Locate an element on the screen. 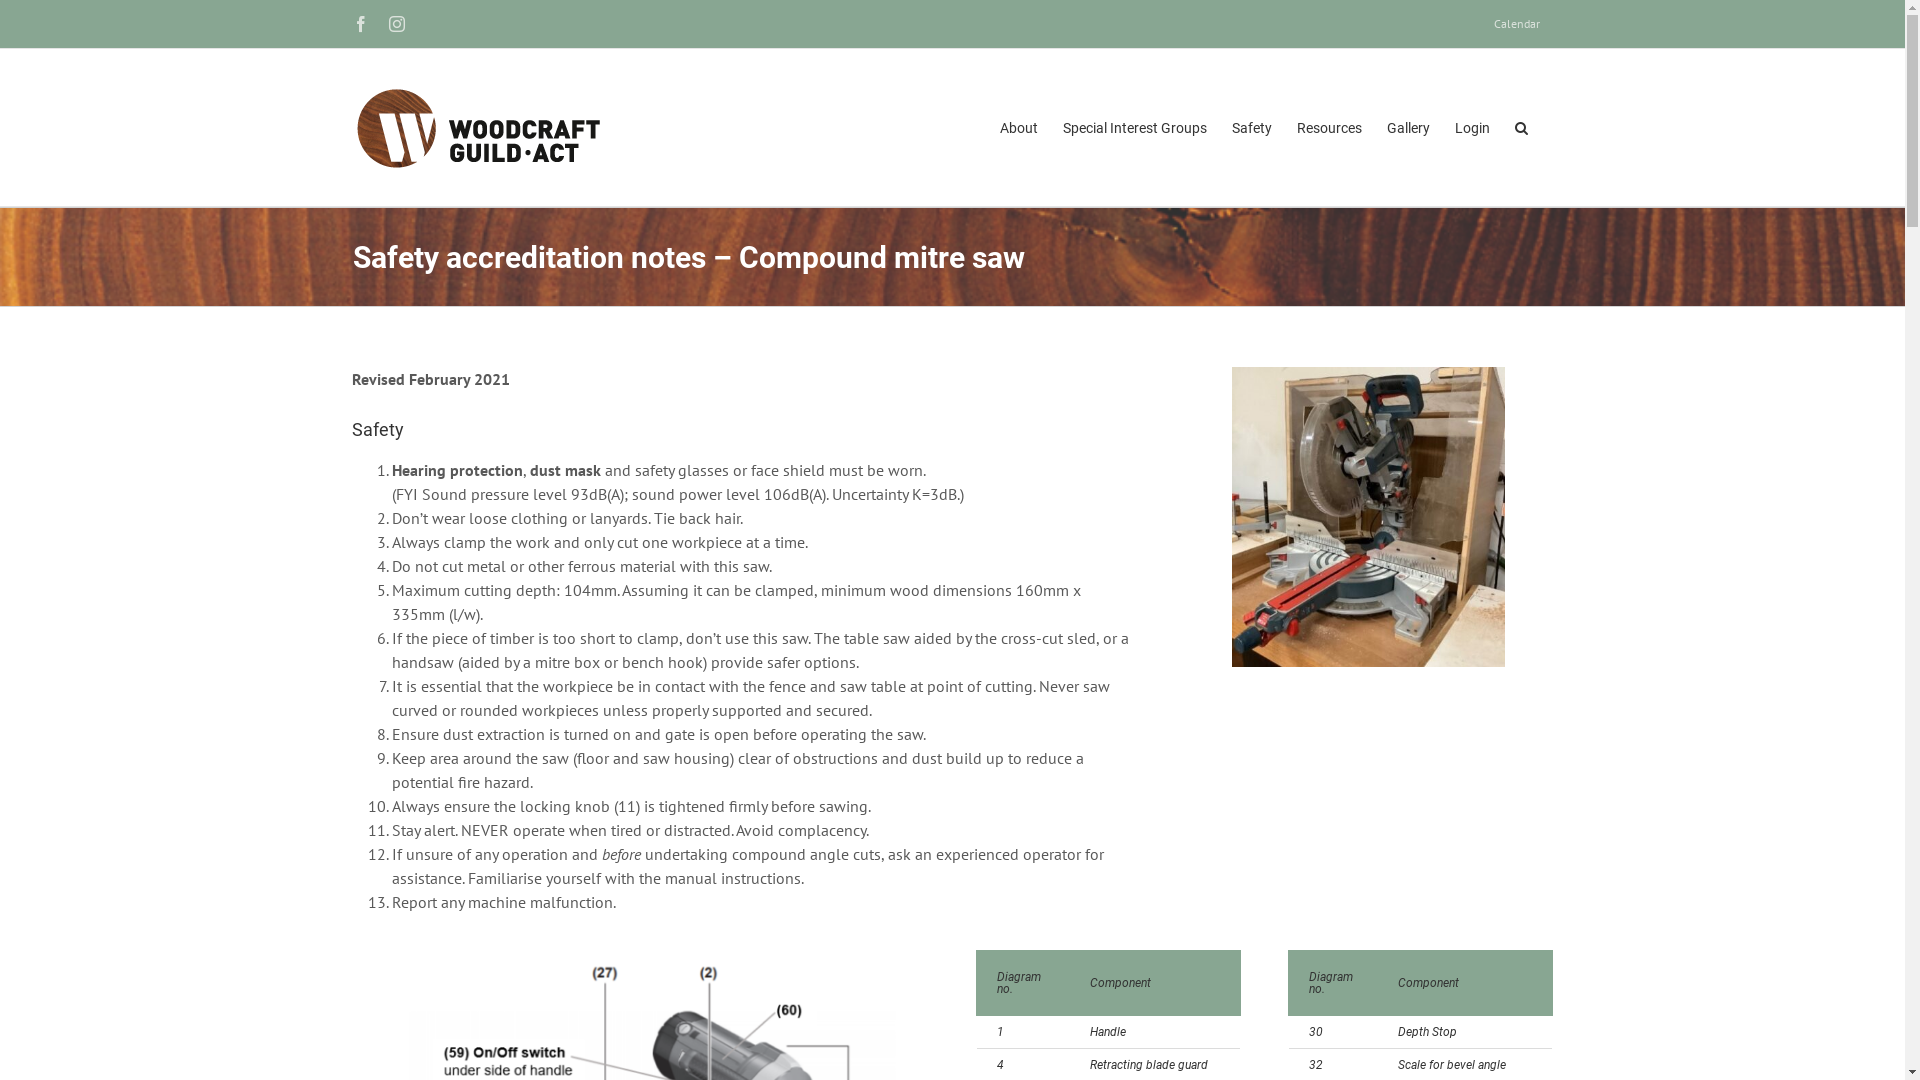 Image resolution: width=1920 pixels, height=1080 pixels. Search is located at coordinates (1520, 128).